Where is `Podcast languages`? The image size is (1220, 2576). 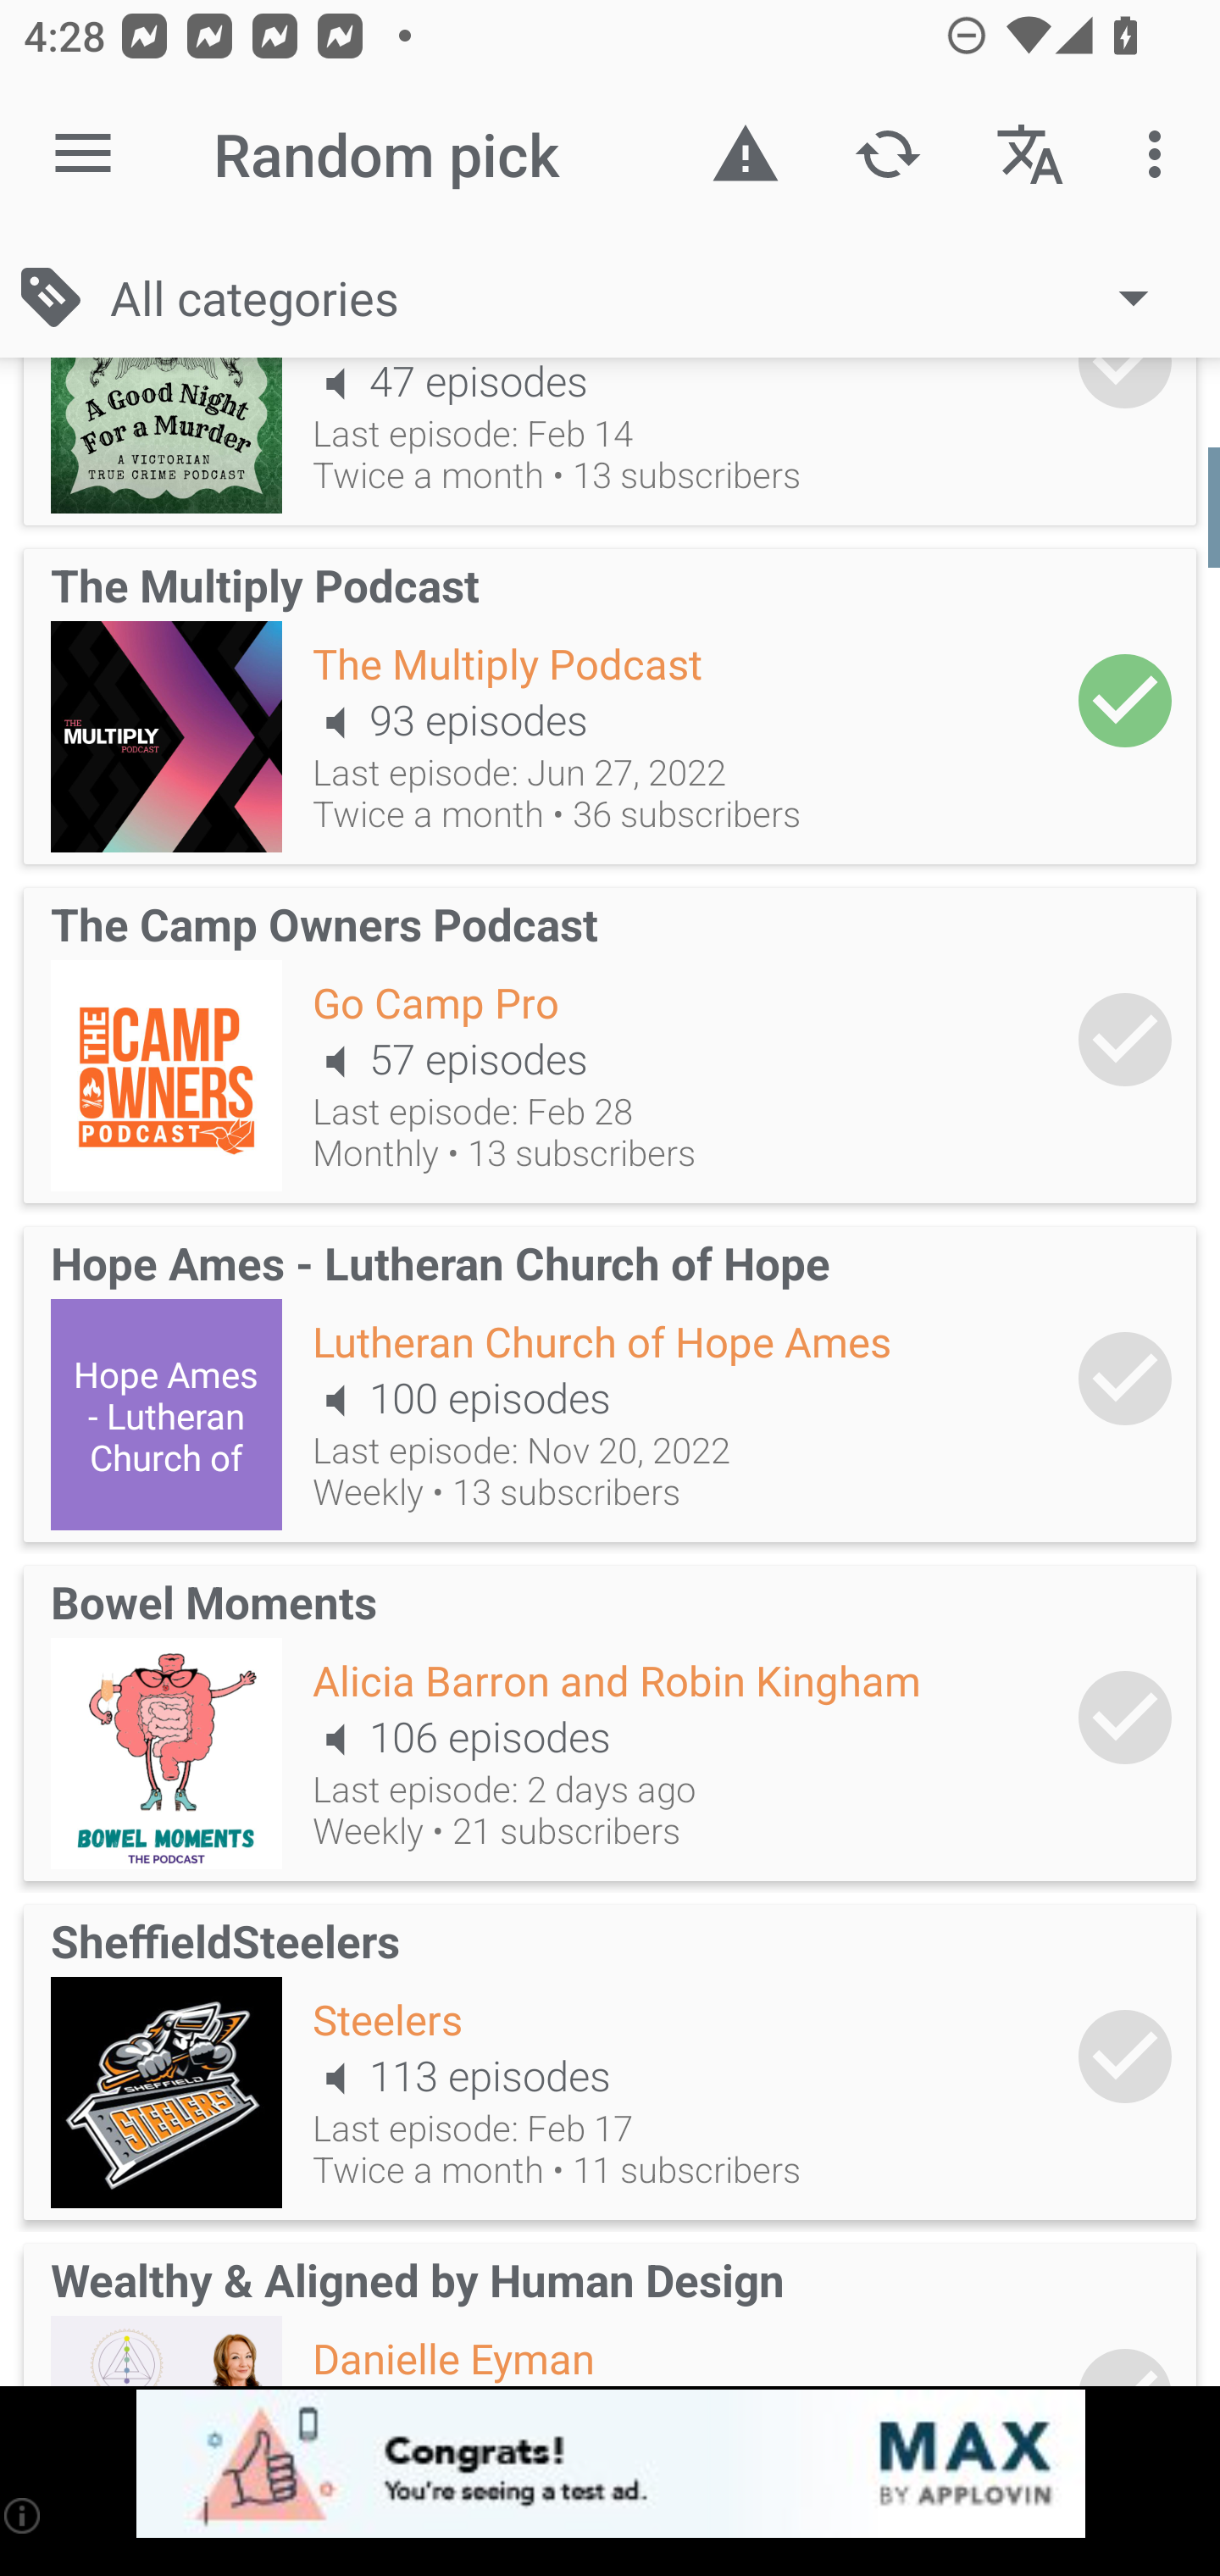 Podcast languages is located at coordinates (1030, 154).